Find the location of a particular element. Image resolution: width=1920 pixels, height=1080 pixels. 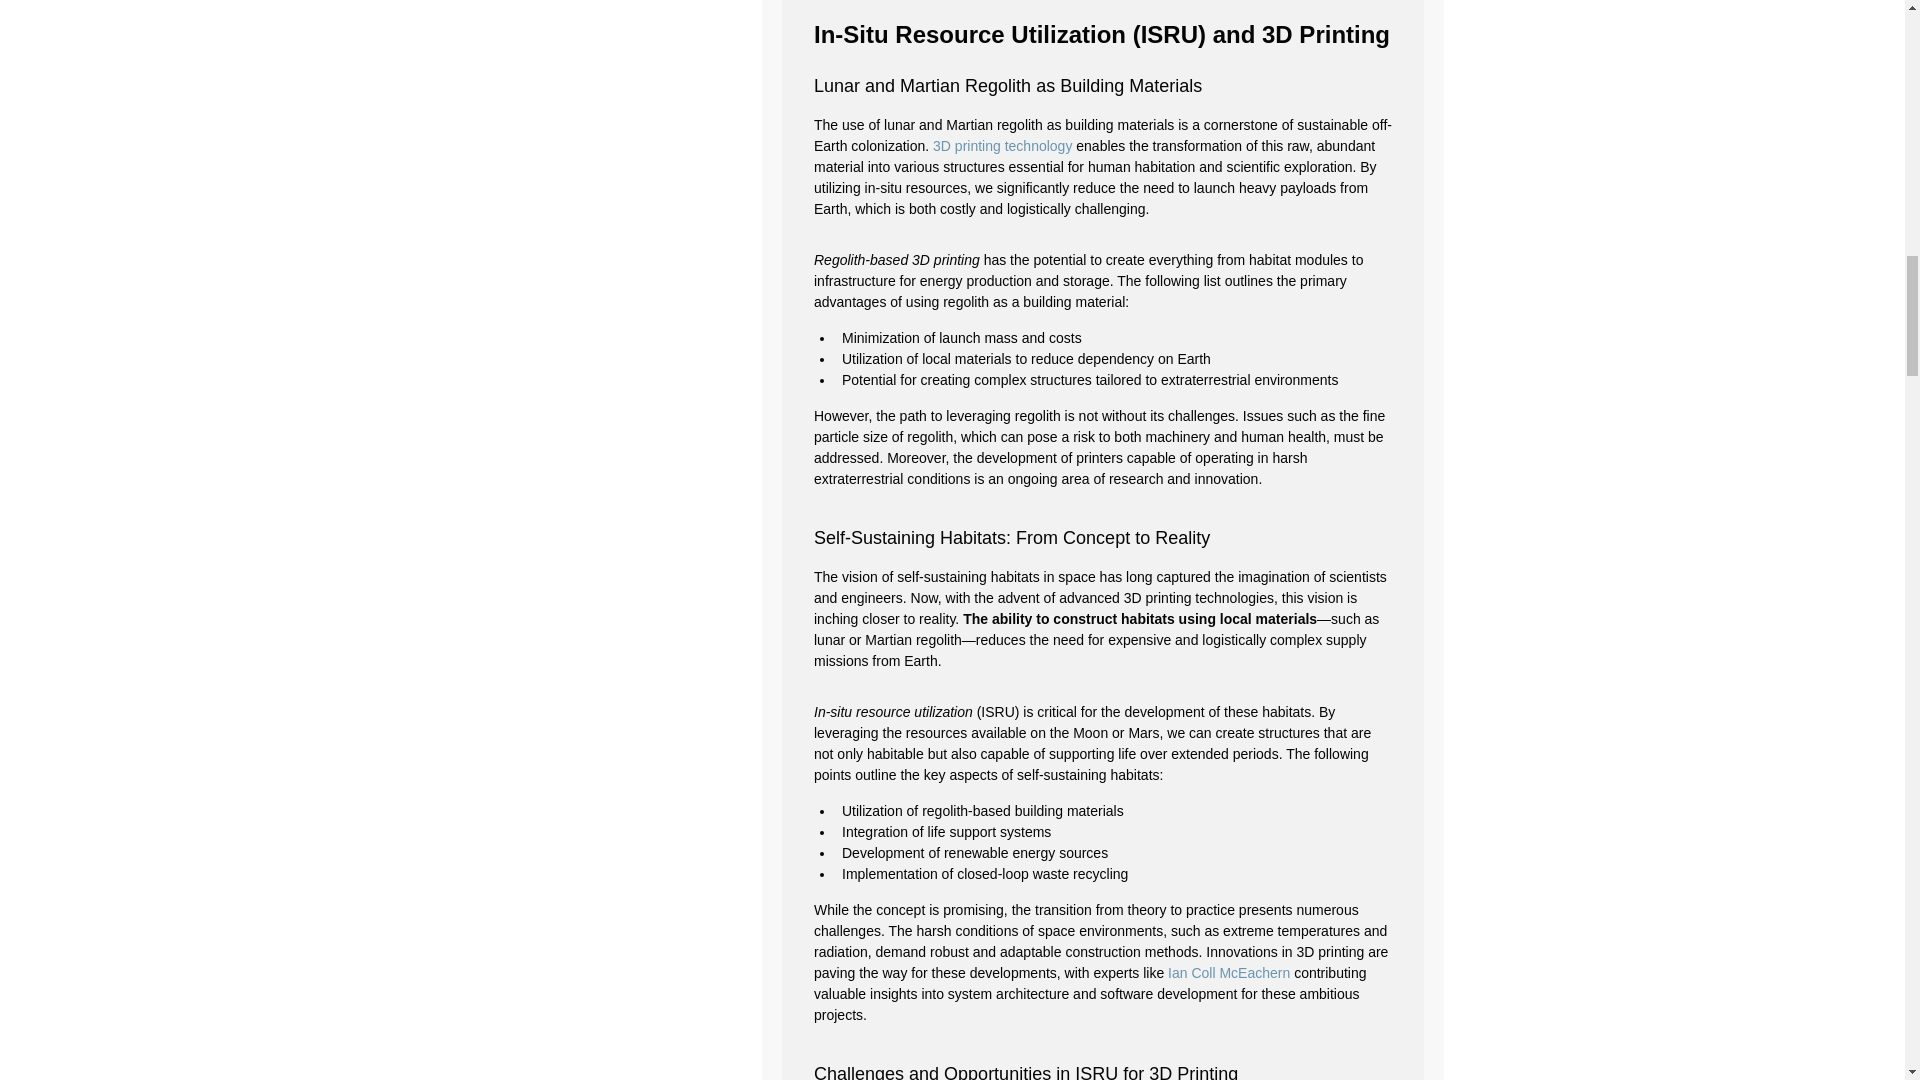

3D printing technology is located at coordinates (1002, 146).